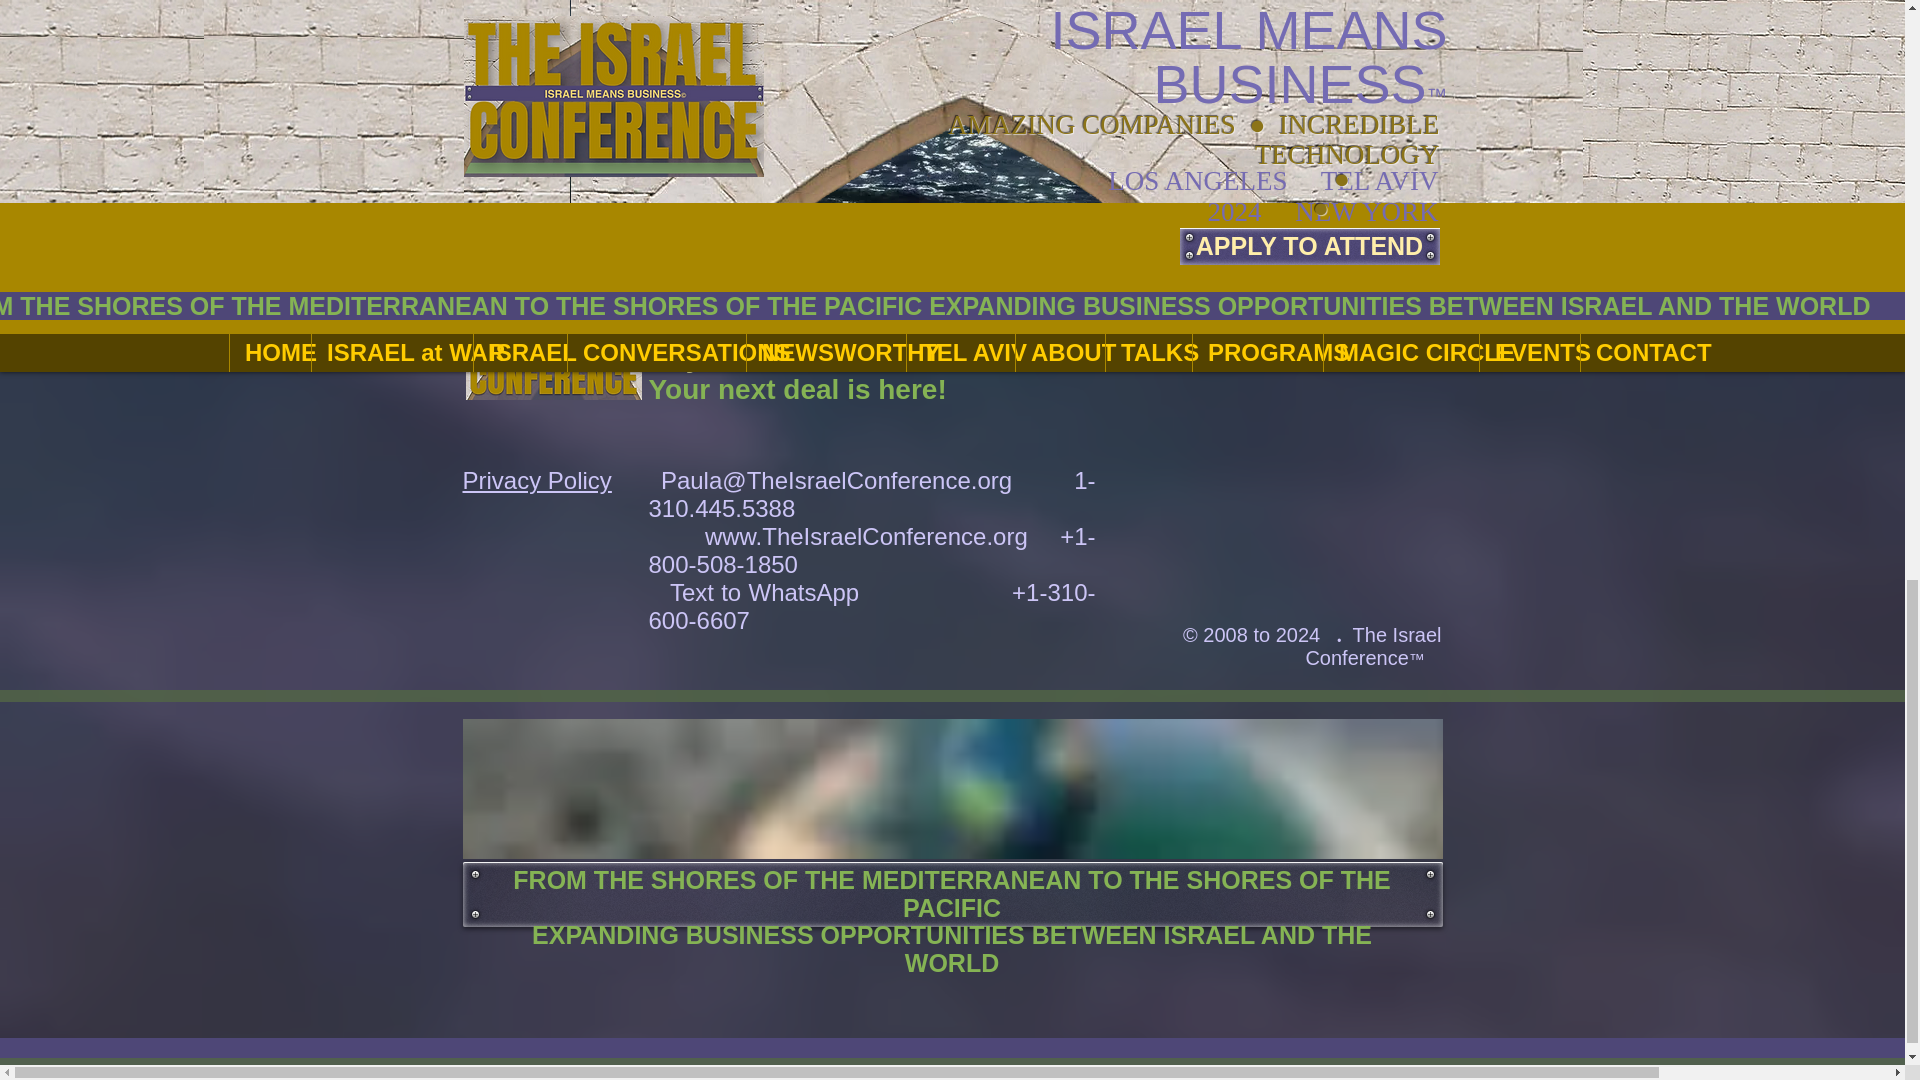 The height and width of the screenshot is (1080, 1920). Describe the element at coordinates (1285, 97) in the screenshot. I see `Send` at that location.